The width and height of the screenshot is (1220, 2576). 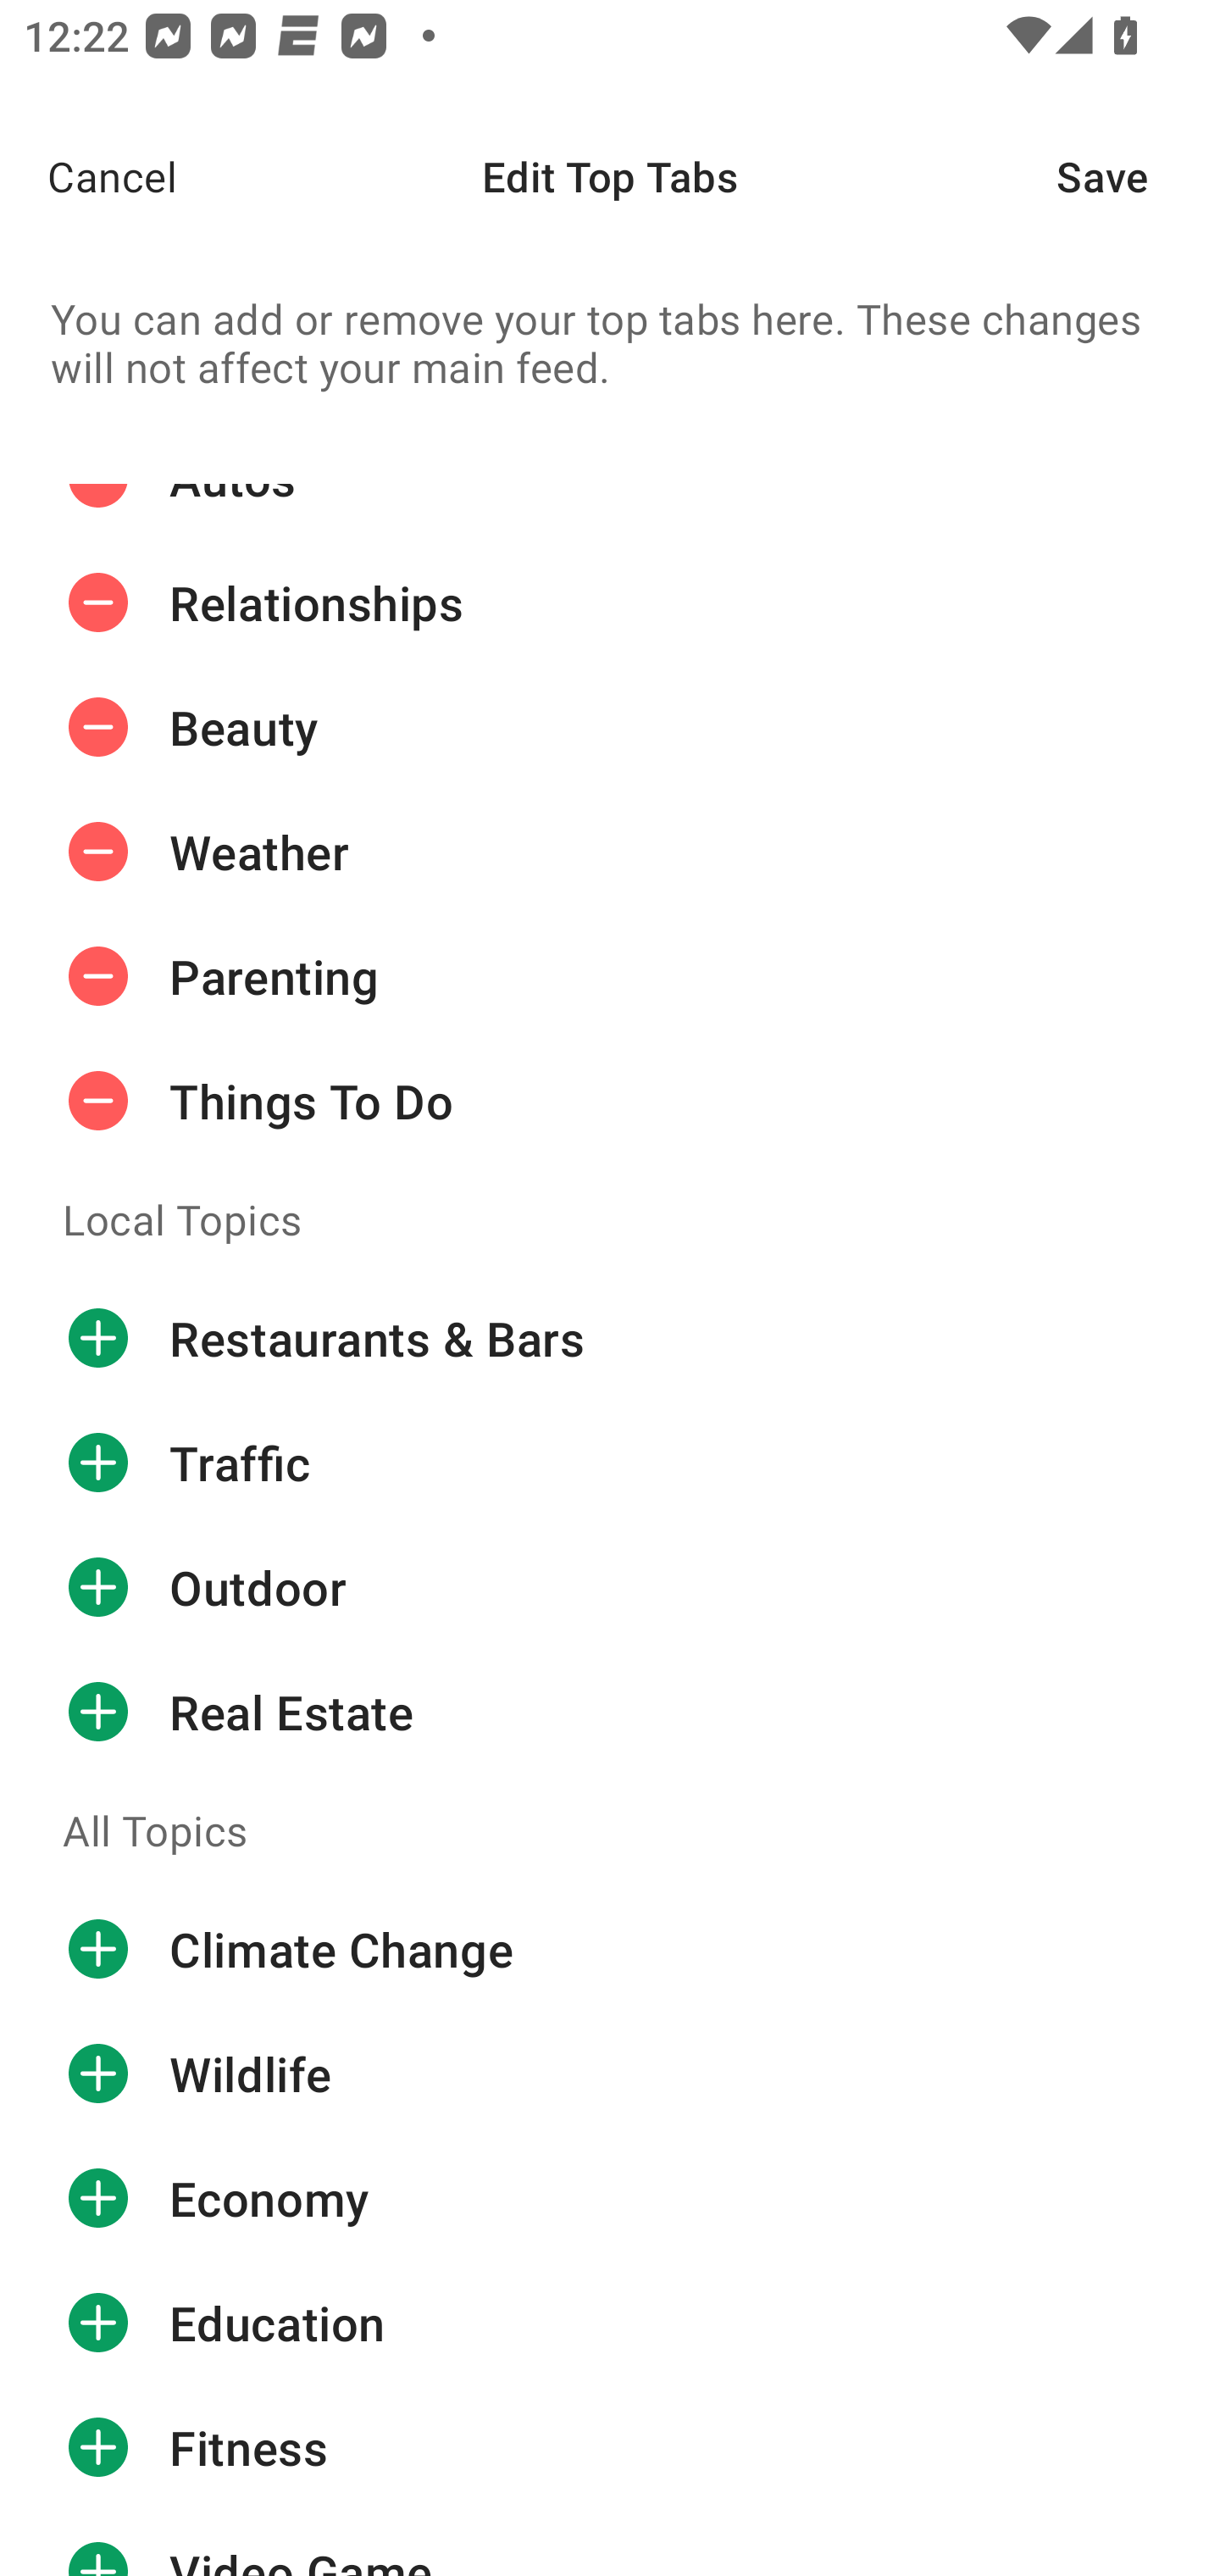 I want to click on Education, so click(x=610, y=2323).